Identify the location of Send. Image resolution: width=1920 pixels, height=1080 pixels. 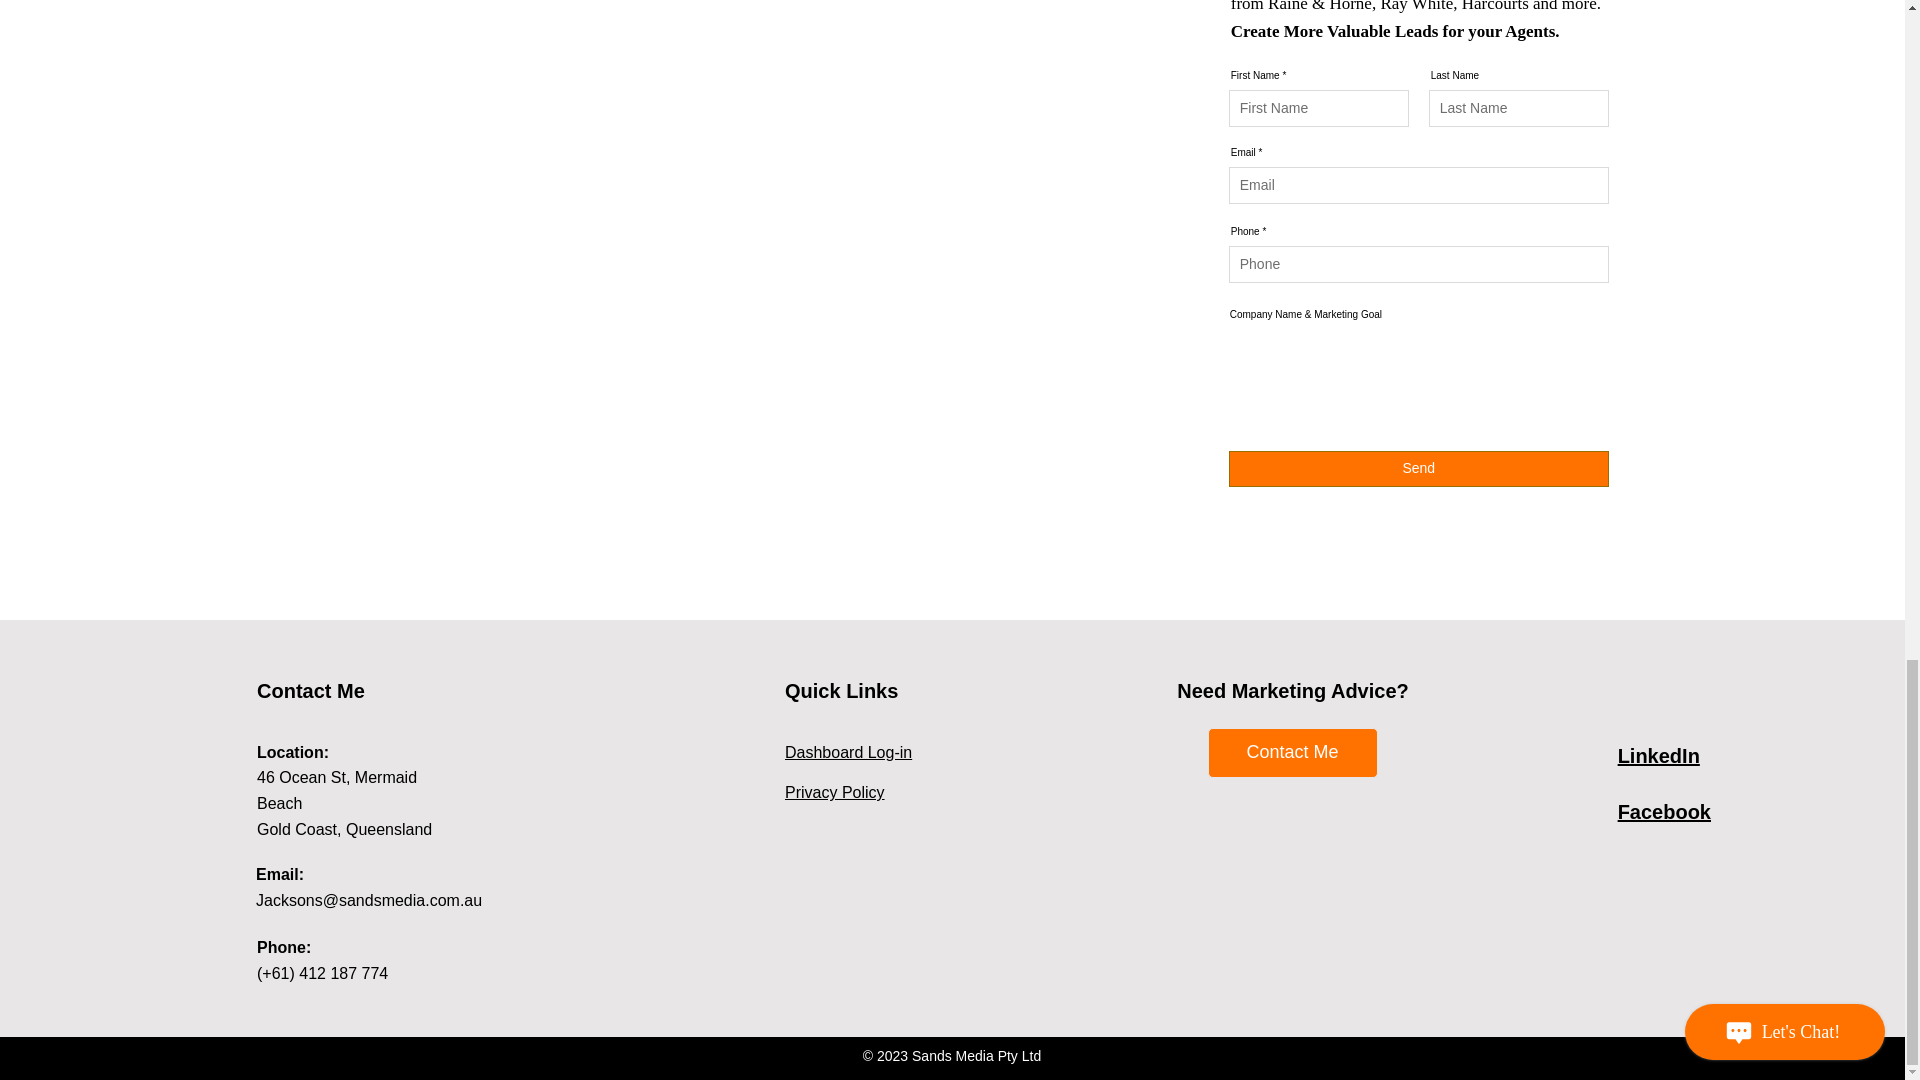
(1418, 469).